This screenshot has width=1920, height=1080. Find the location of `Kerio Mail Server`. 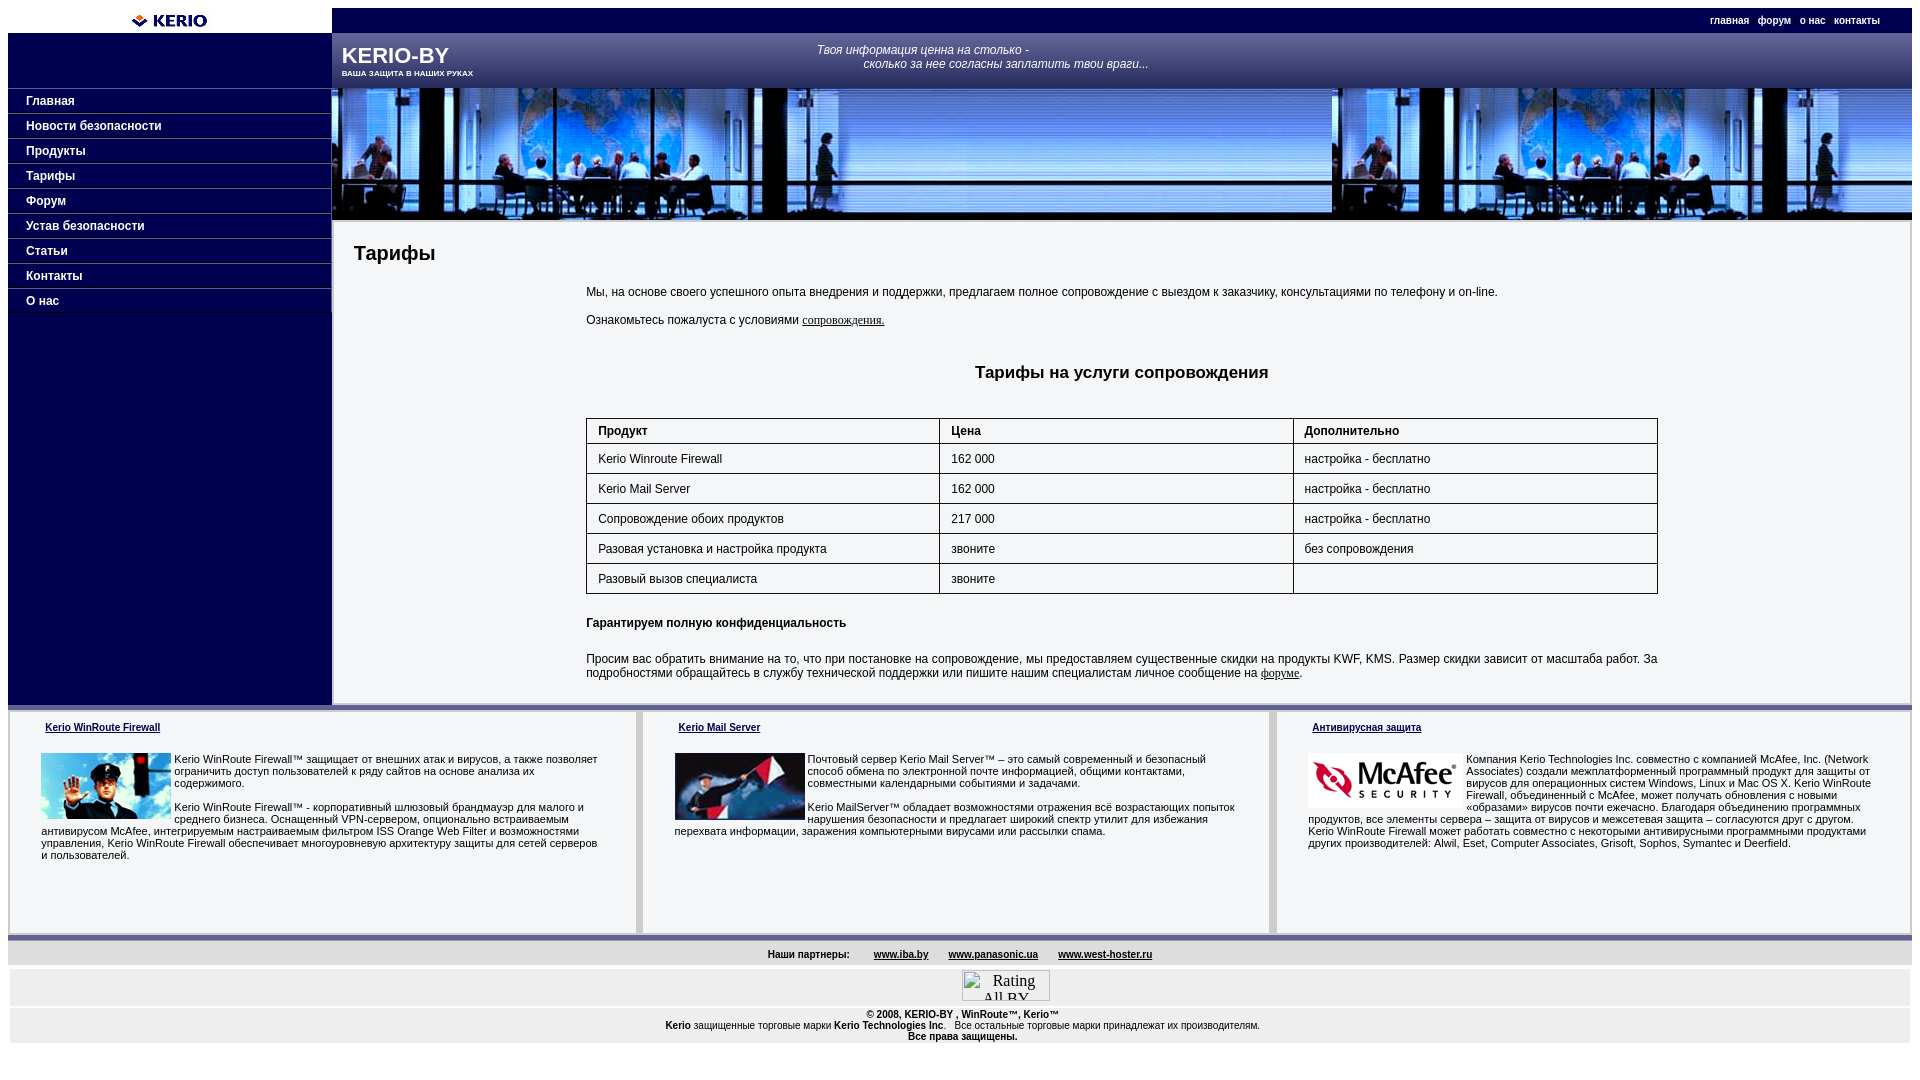

Kerio Mail Server is located at coordinates (720, 728).